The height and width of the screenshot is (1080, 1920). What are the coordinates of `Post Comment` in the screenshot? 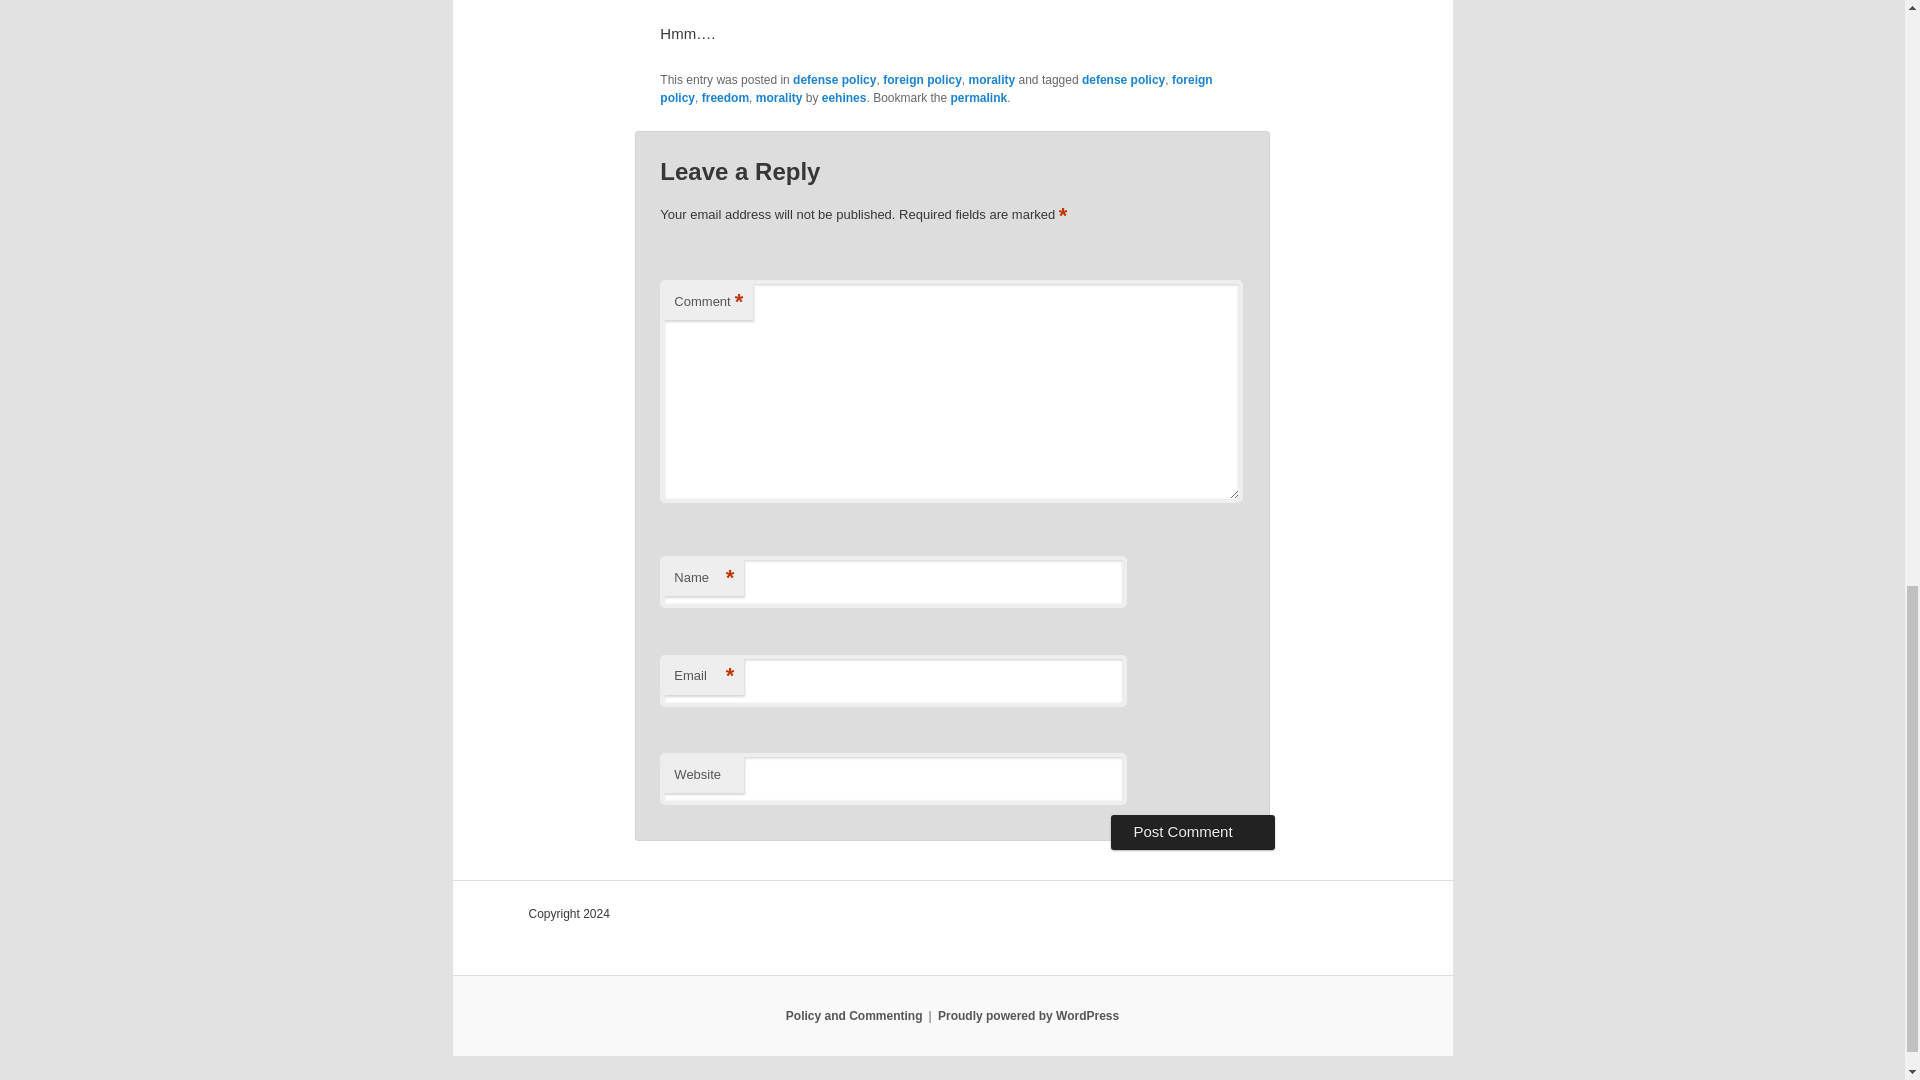 It's located at (1192, 832).